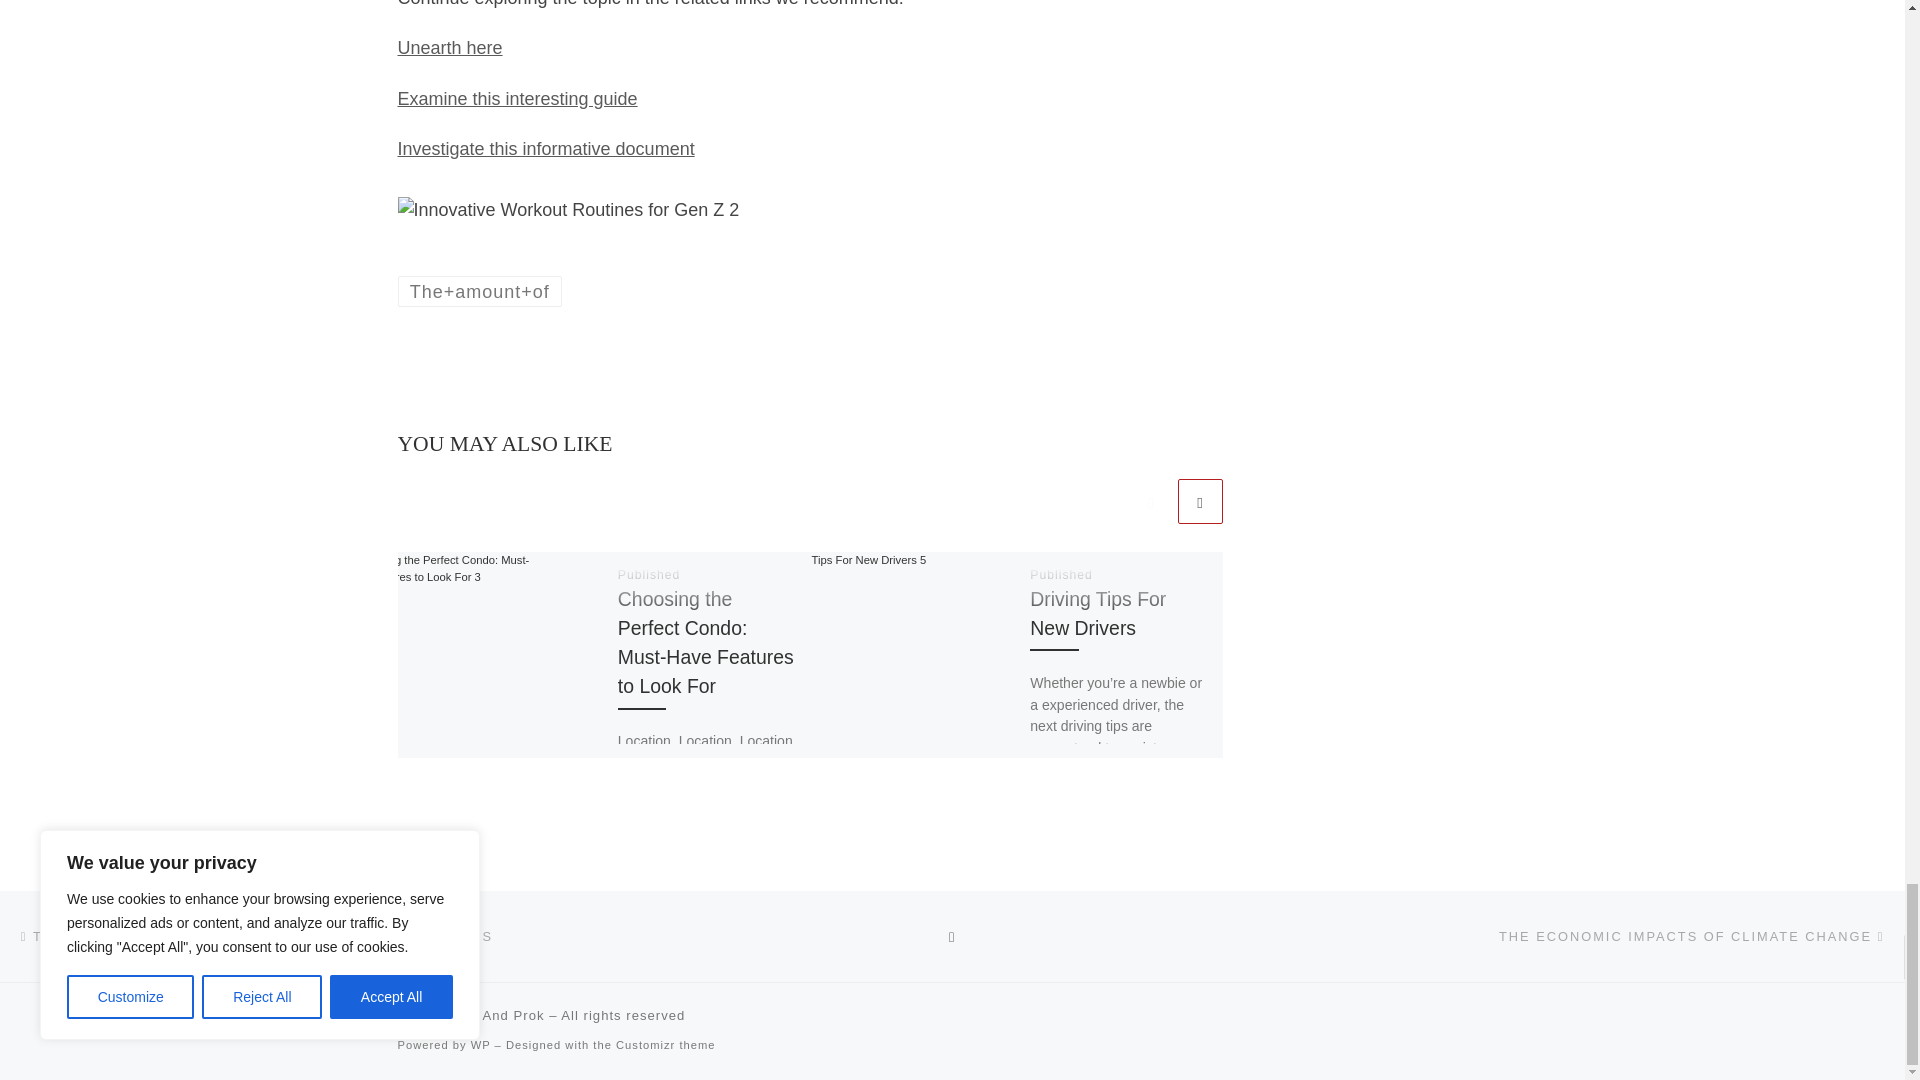 The width and height of the screenshot is (1920, 1080). What do you see at coordinates (1200, 501) in the screenshot?
I see `Next related articles` at bounding box center [1200, 501].